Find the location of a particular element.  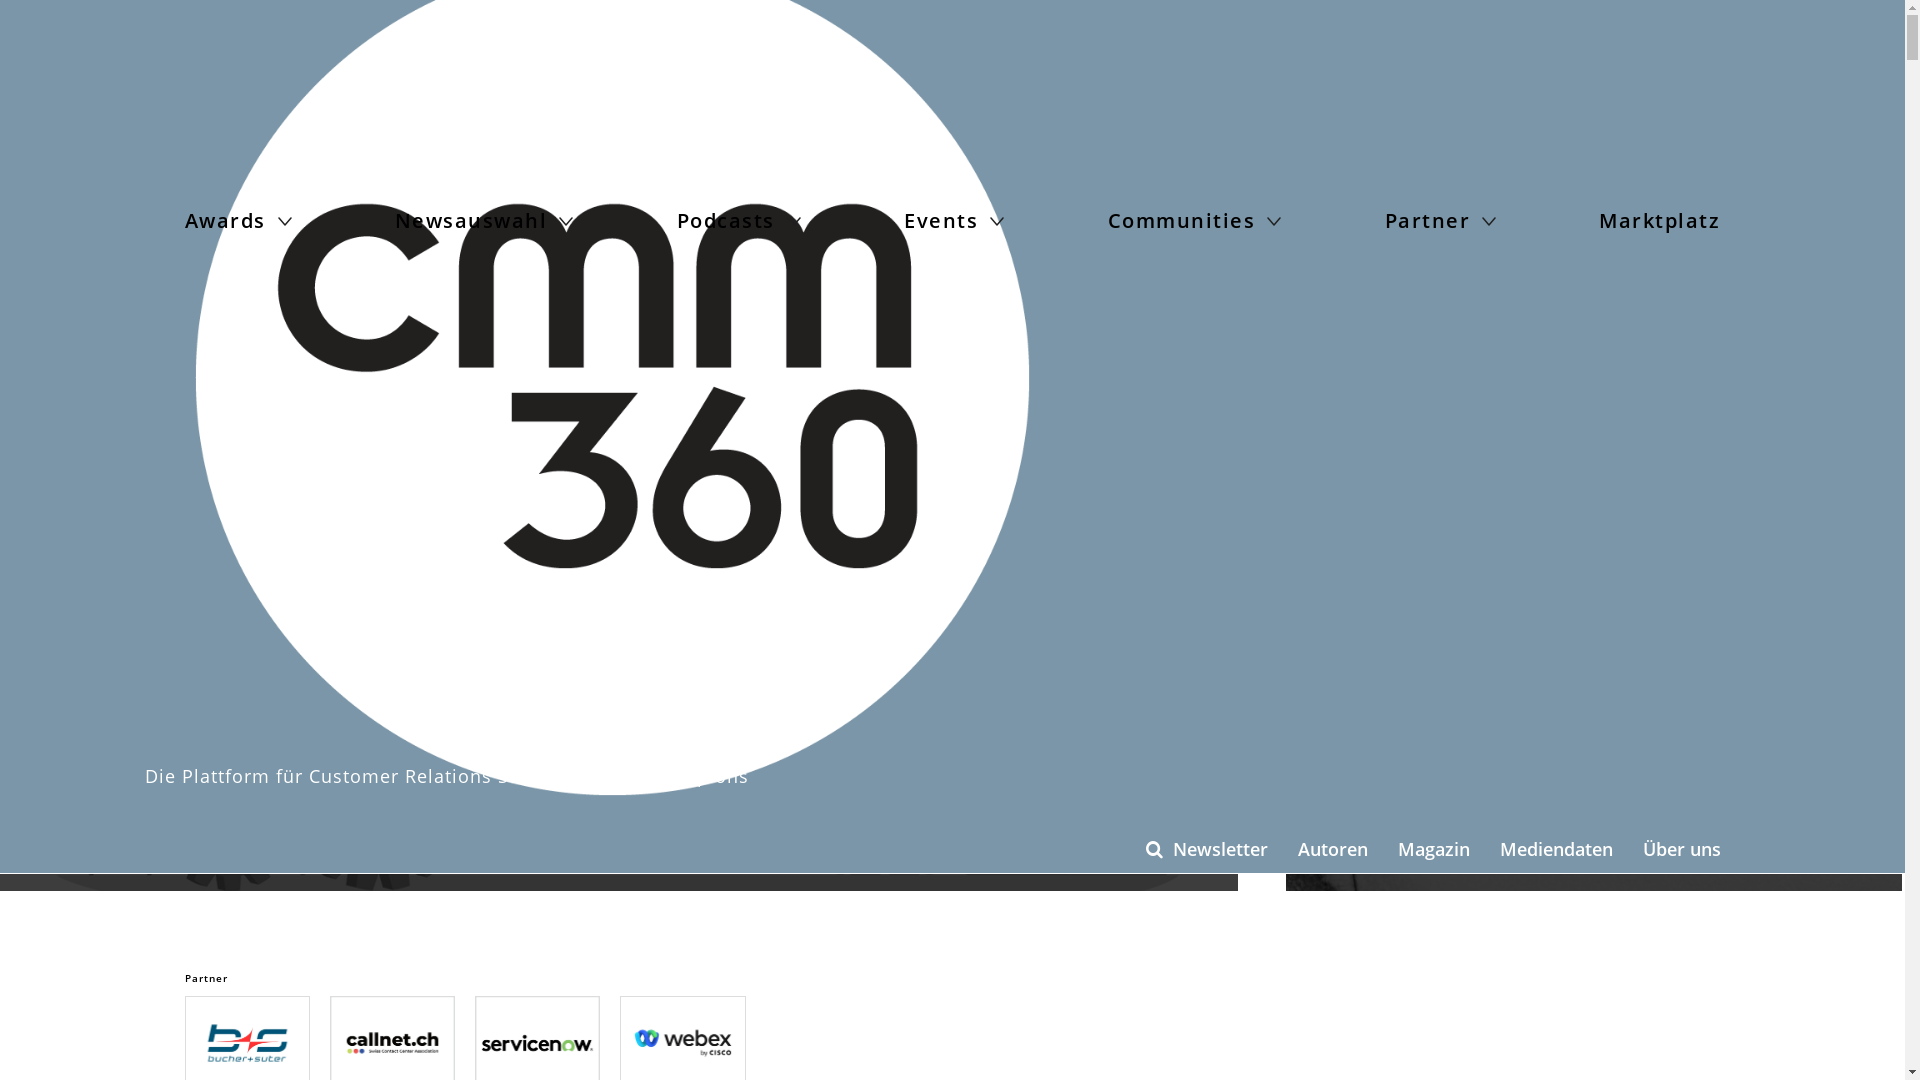

Next is located at coordinates (1208, 571).